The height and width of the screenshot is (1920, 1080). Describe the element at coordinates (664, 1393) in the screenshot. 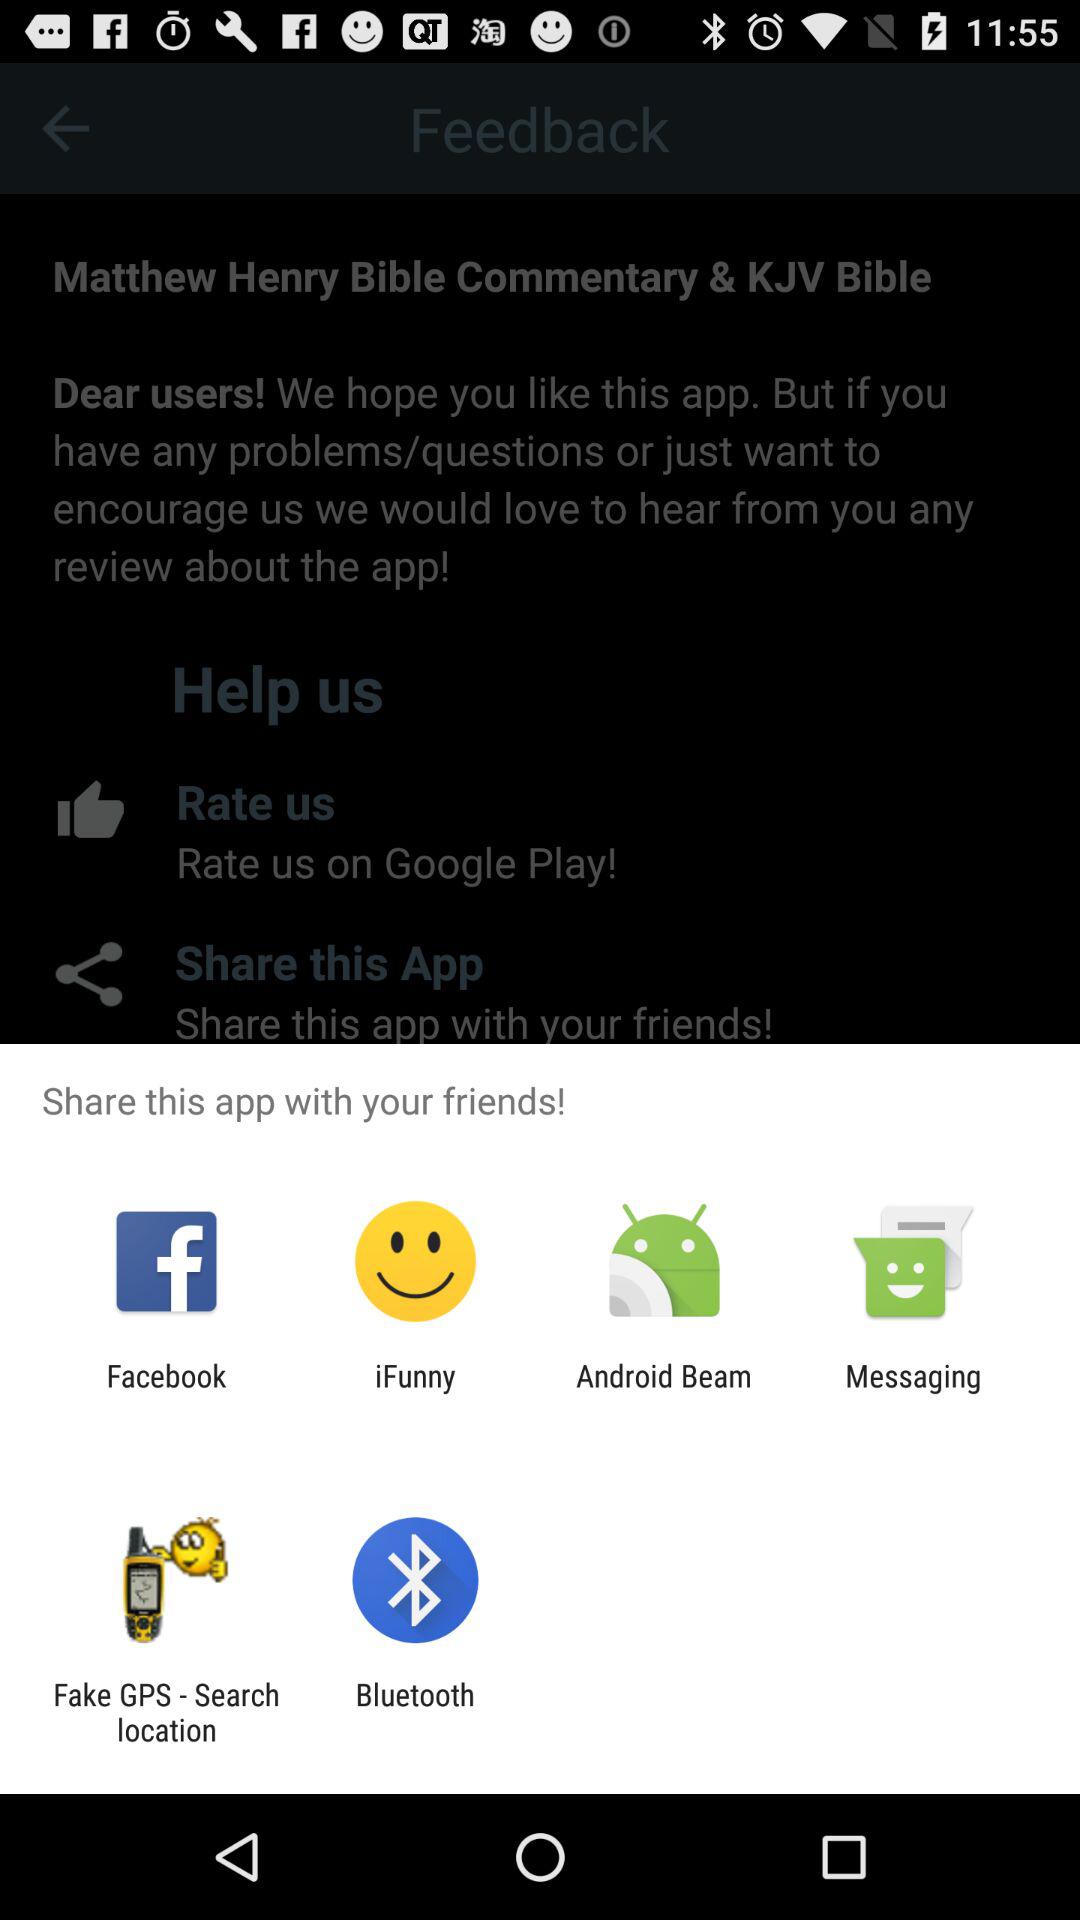

I see `turn off the icon to the left of the messaging app` at that location.